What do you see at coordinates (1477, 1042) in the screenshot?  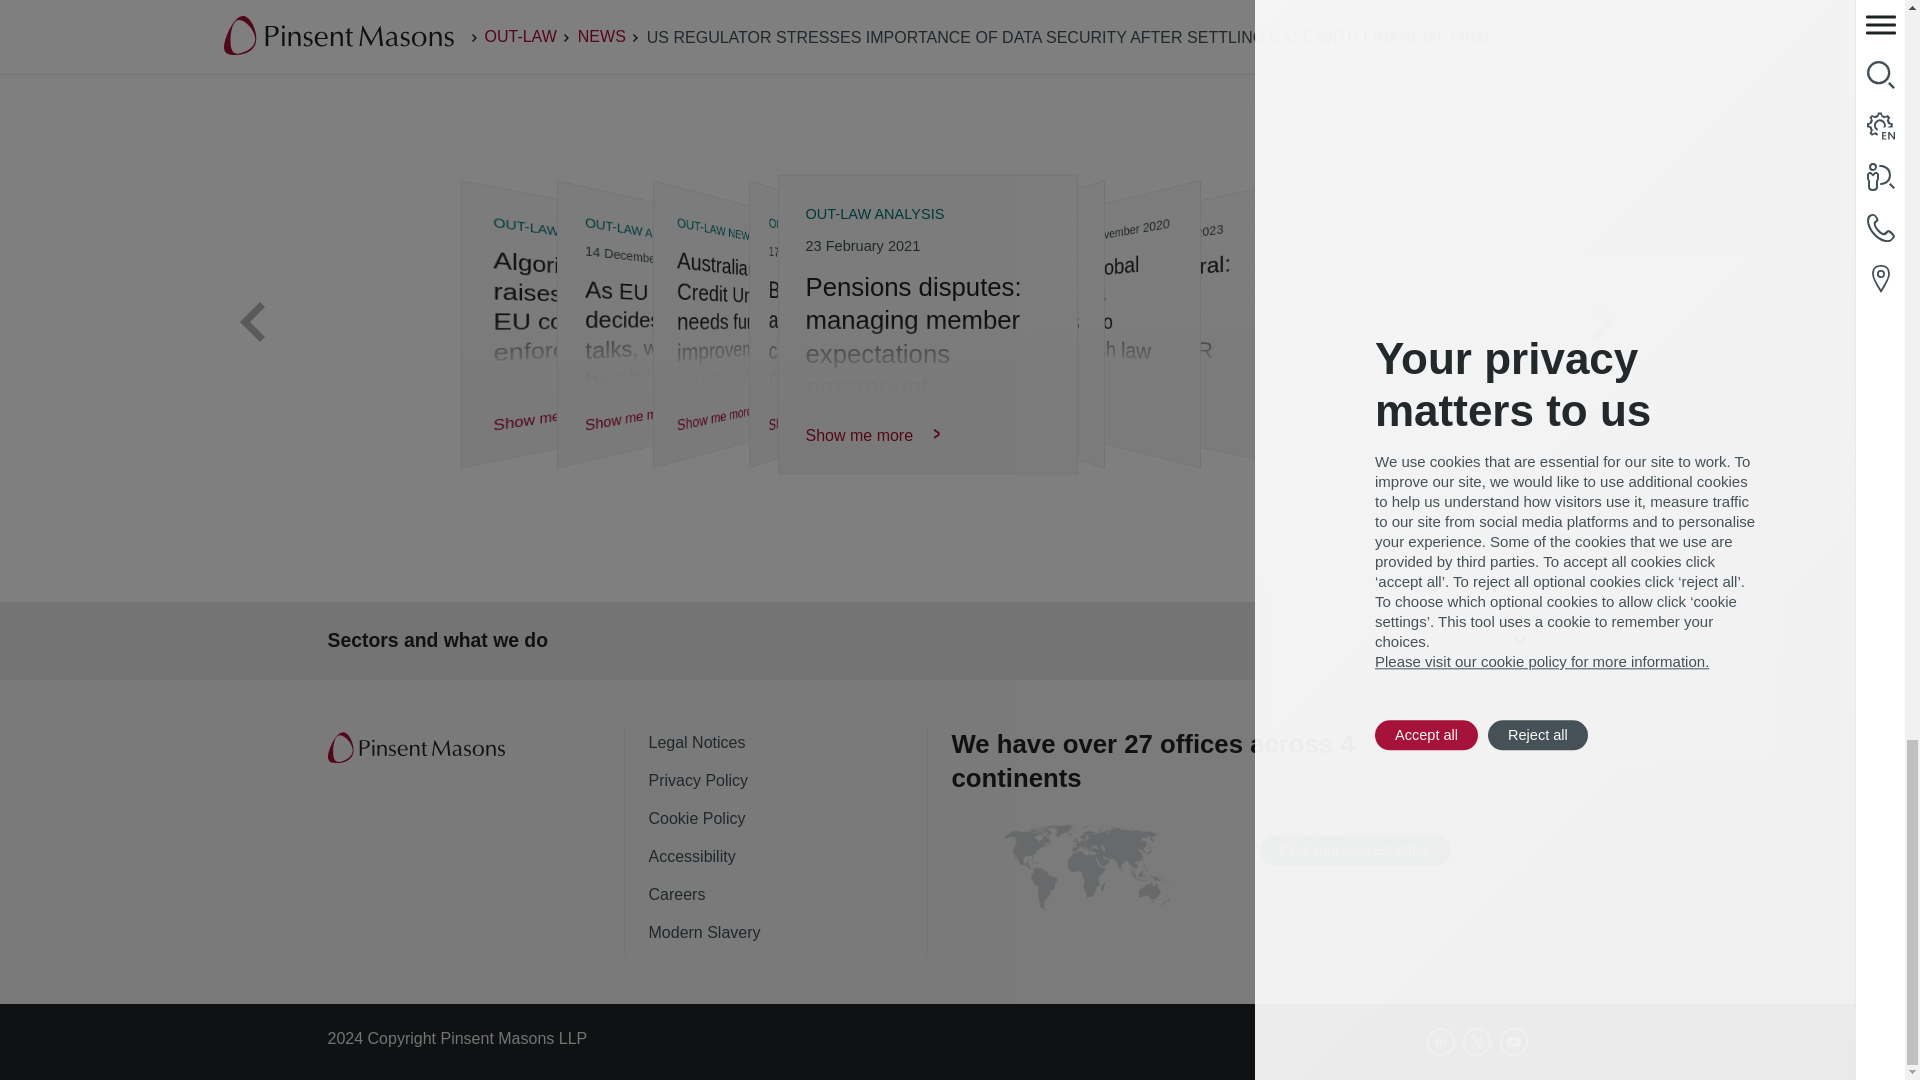 I see `Pinsent Masons Twitter` at bounding box center [1477, 1042].